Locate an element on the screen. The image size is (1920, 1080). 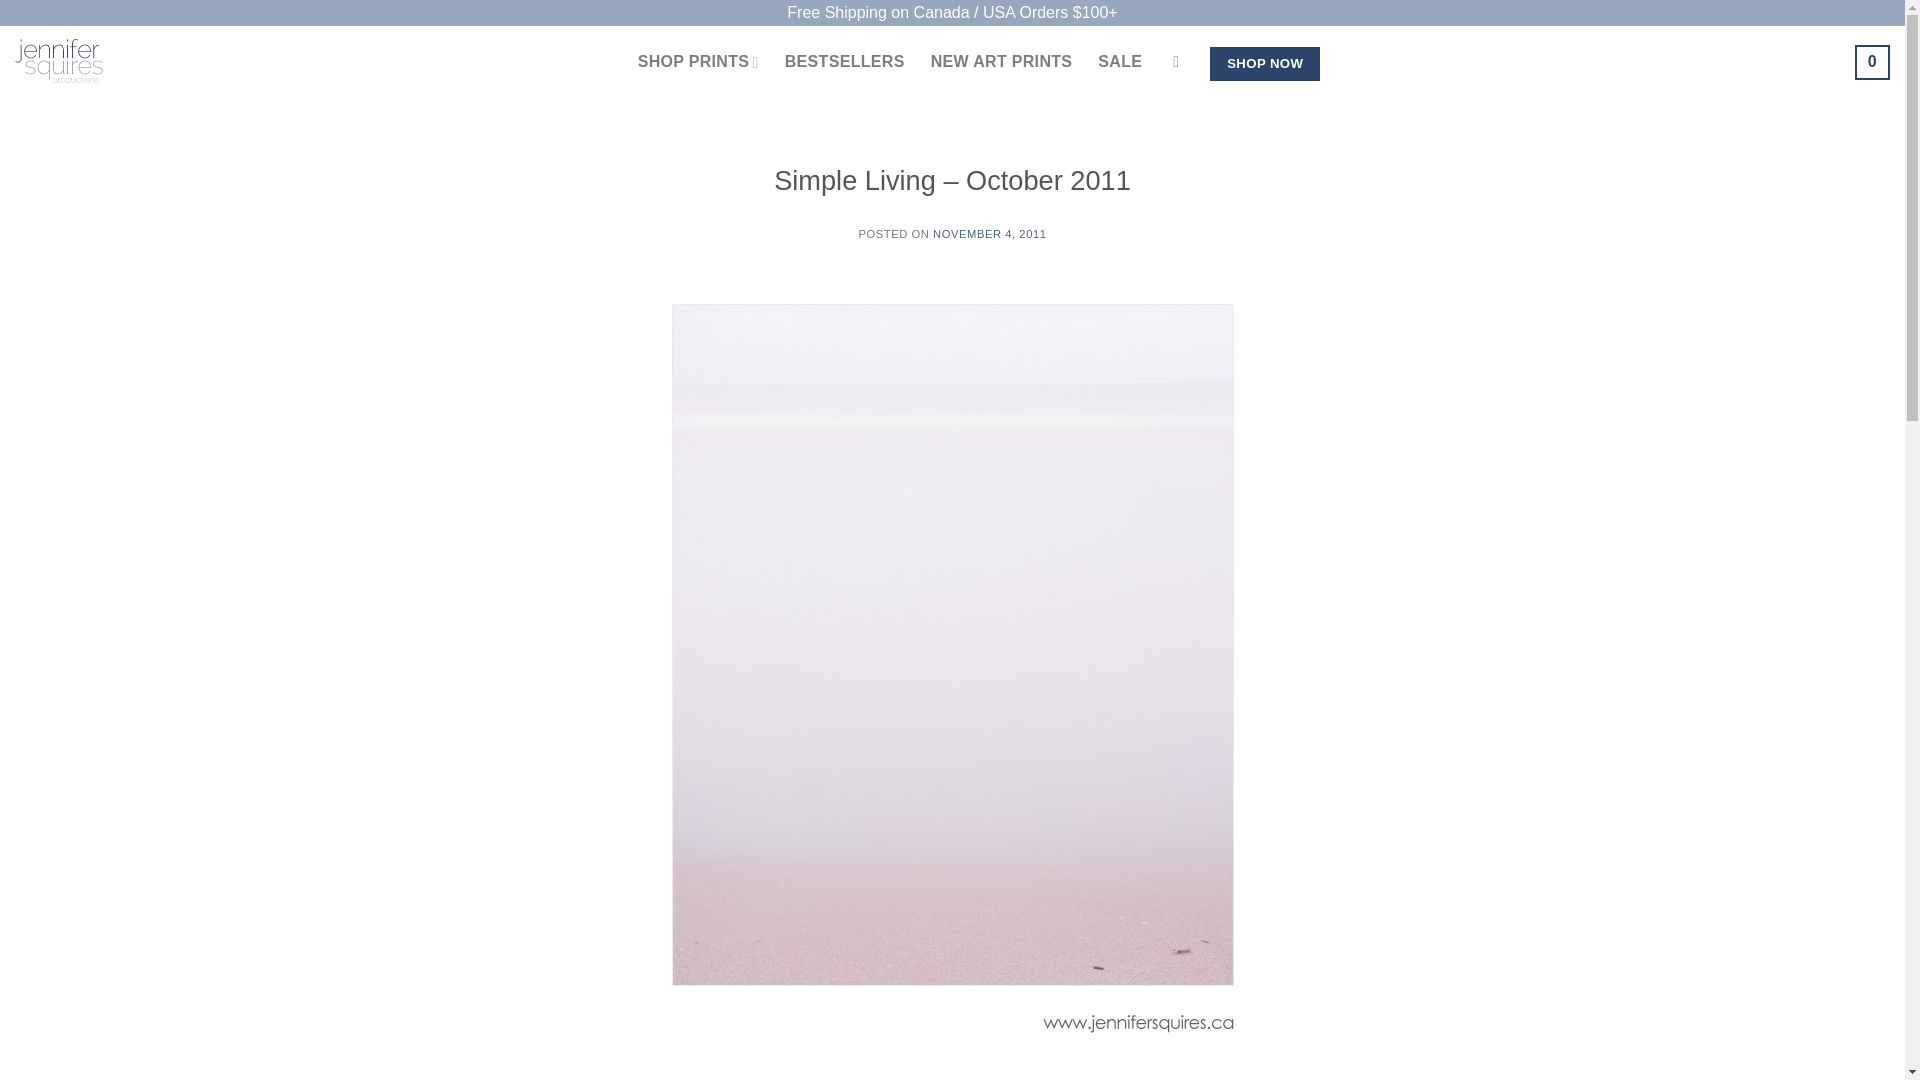
SHOP NOW is located at coordinates (1264, 64).